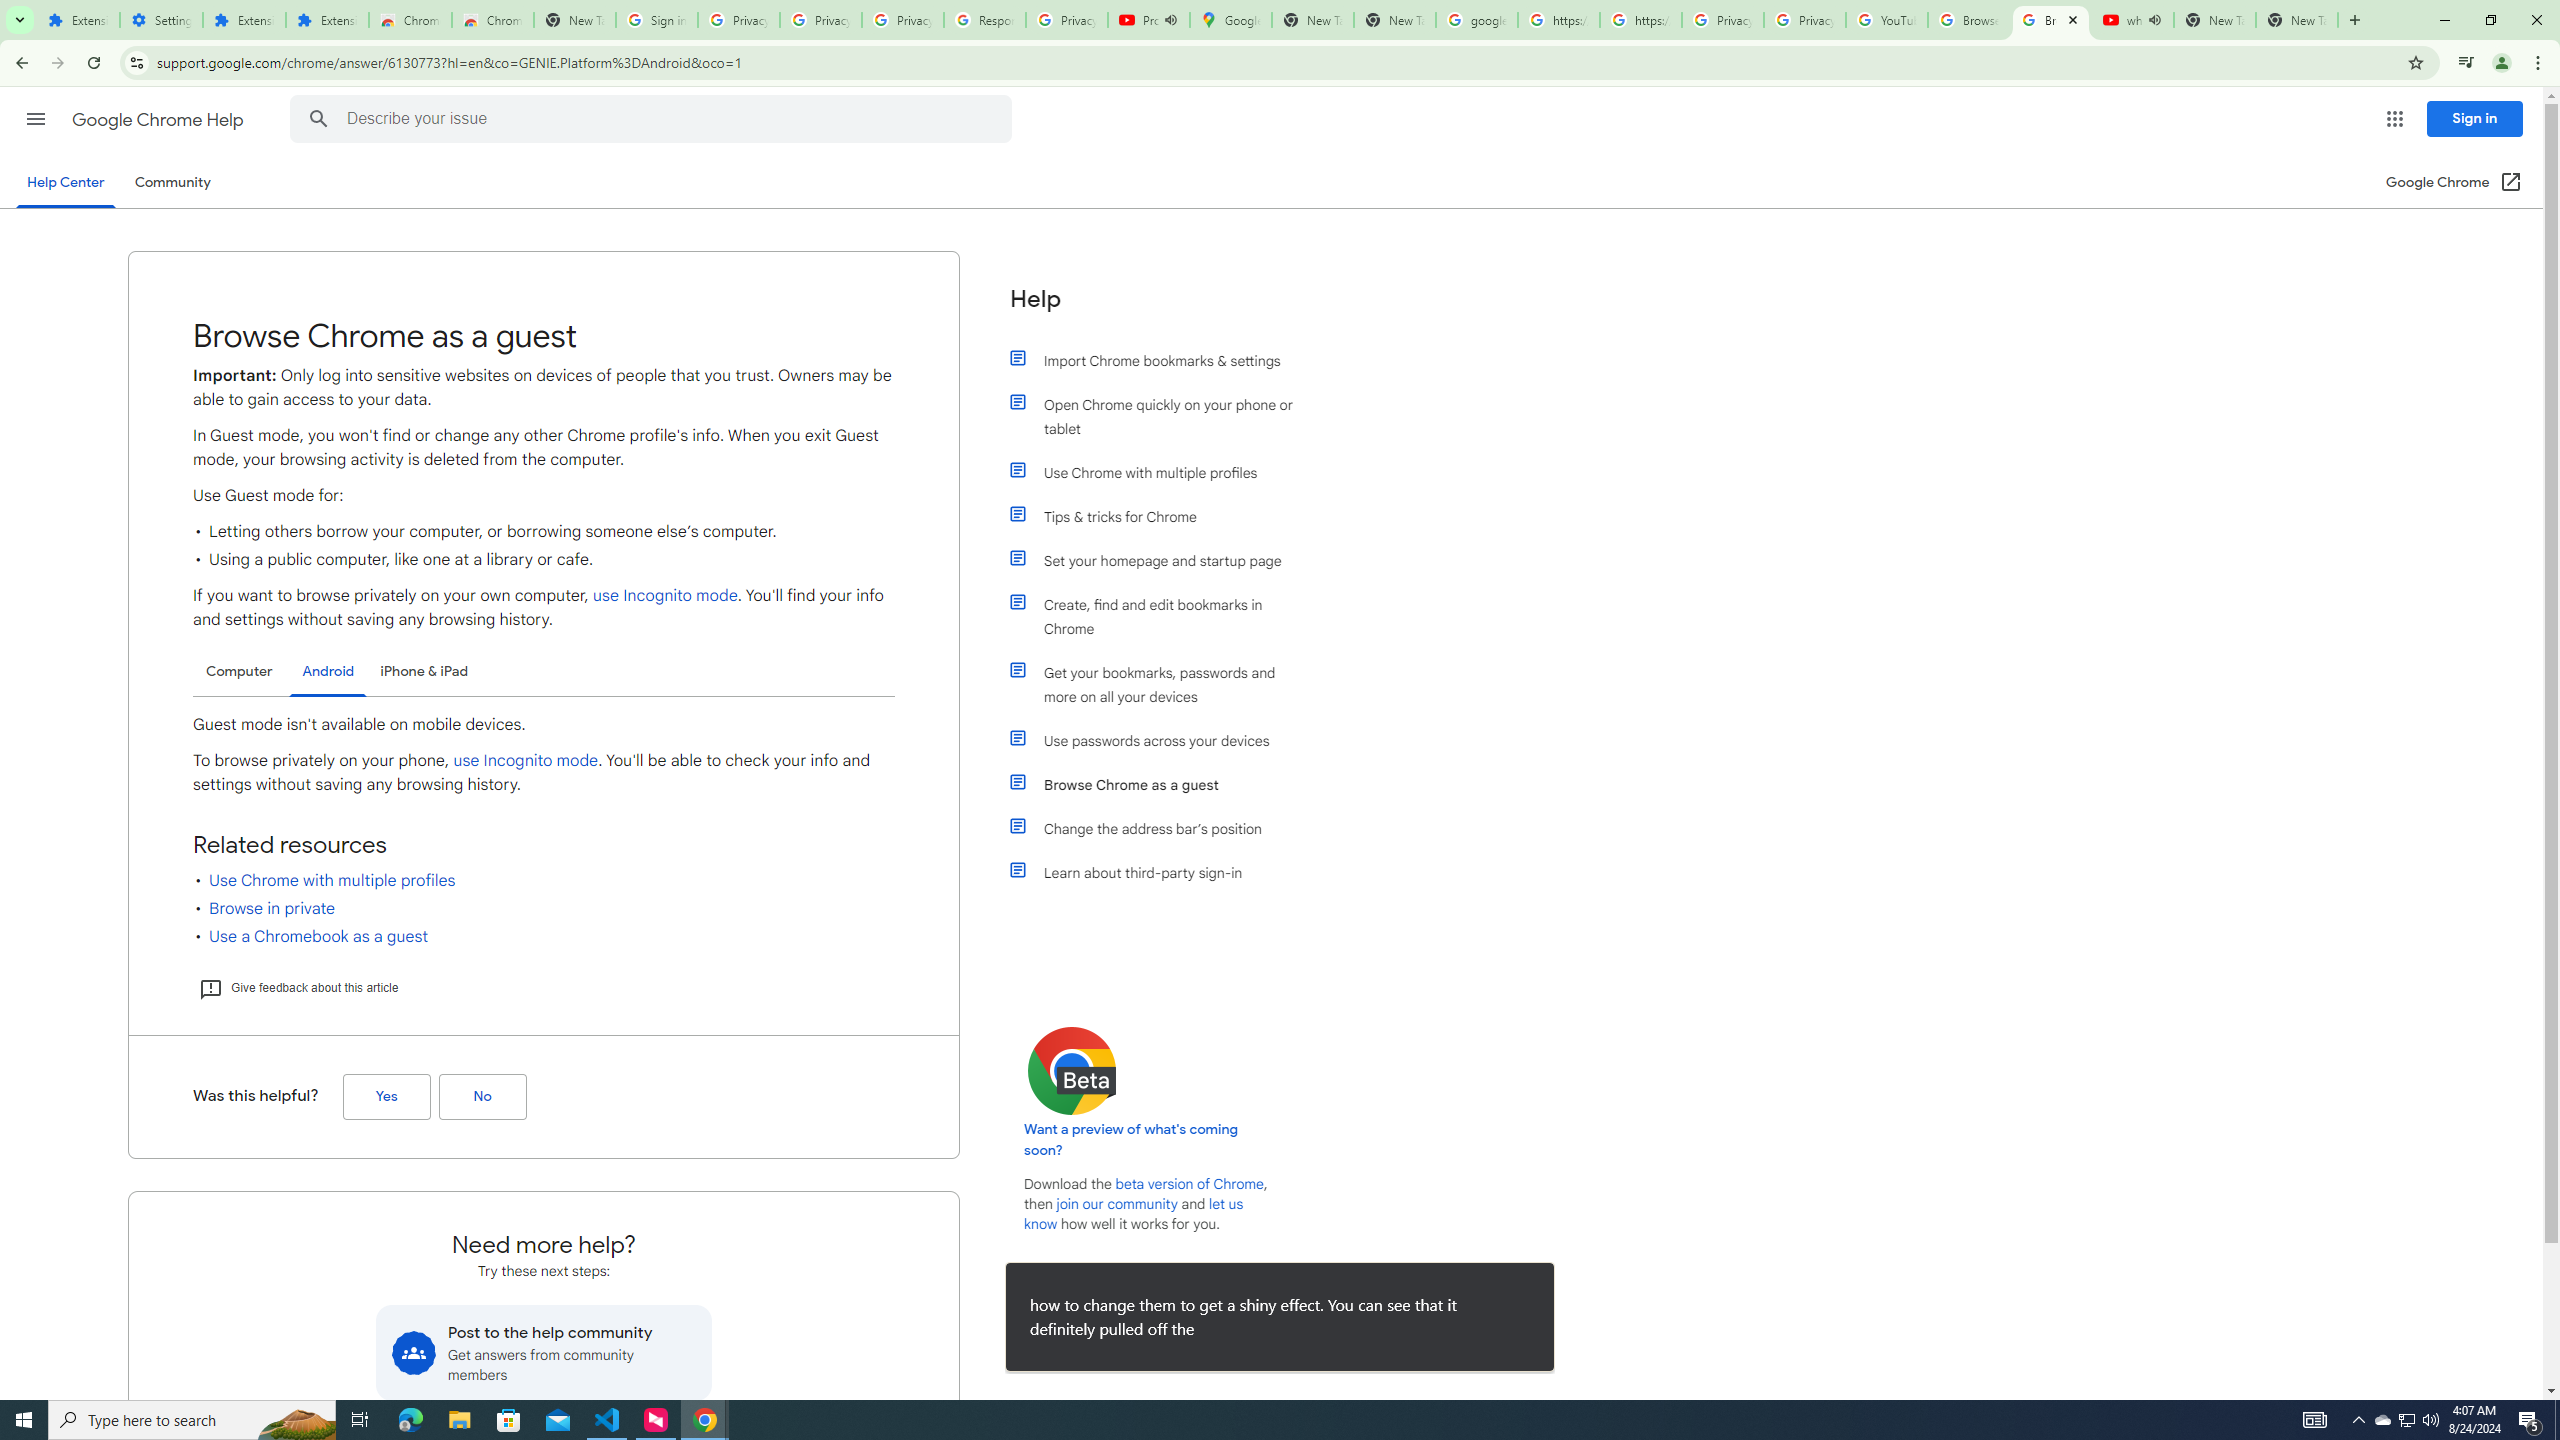 This screenshot has height=1440, width=2560. Describe the element at coordinates (328, 672) in the screenshot. I see `Android` at that location.